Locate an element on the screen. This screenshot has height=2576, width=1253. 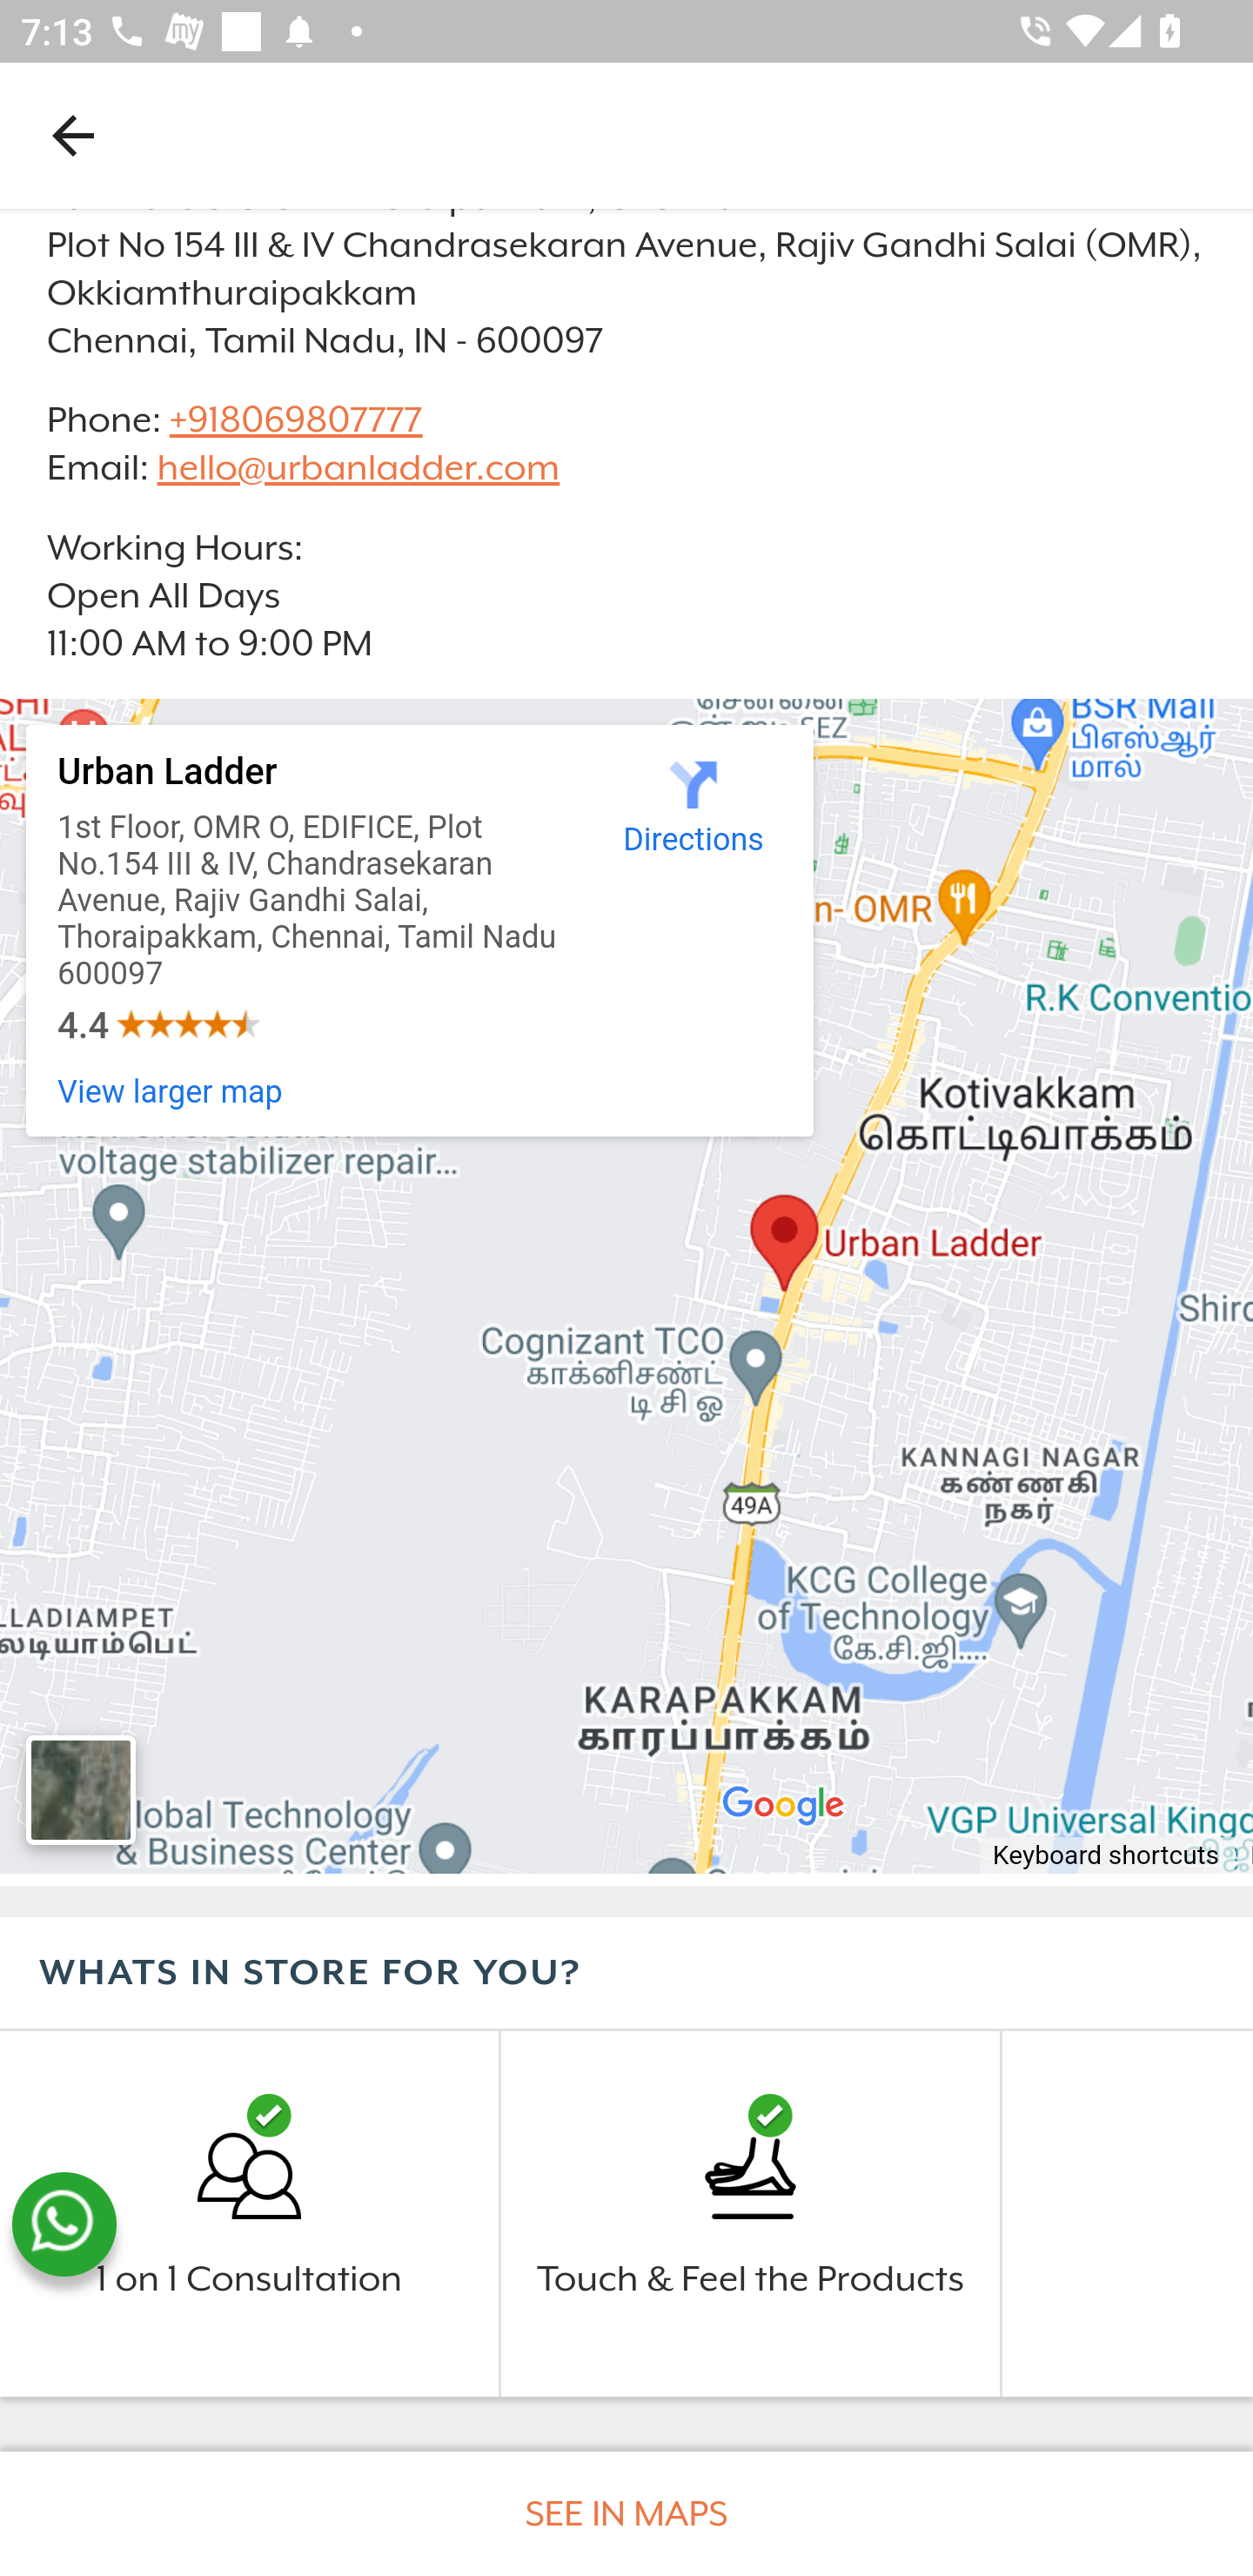
hello@urbanladder.com is located at coordinates (358, 468).